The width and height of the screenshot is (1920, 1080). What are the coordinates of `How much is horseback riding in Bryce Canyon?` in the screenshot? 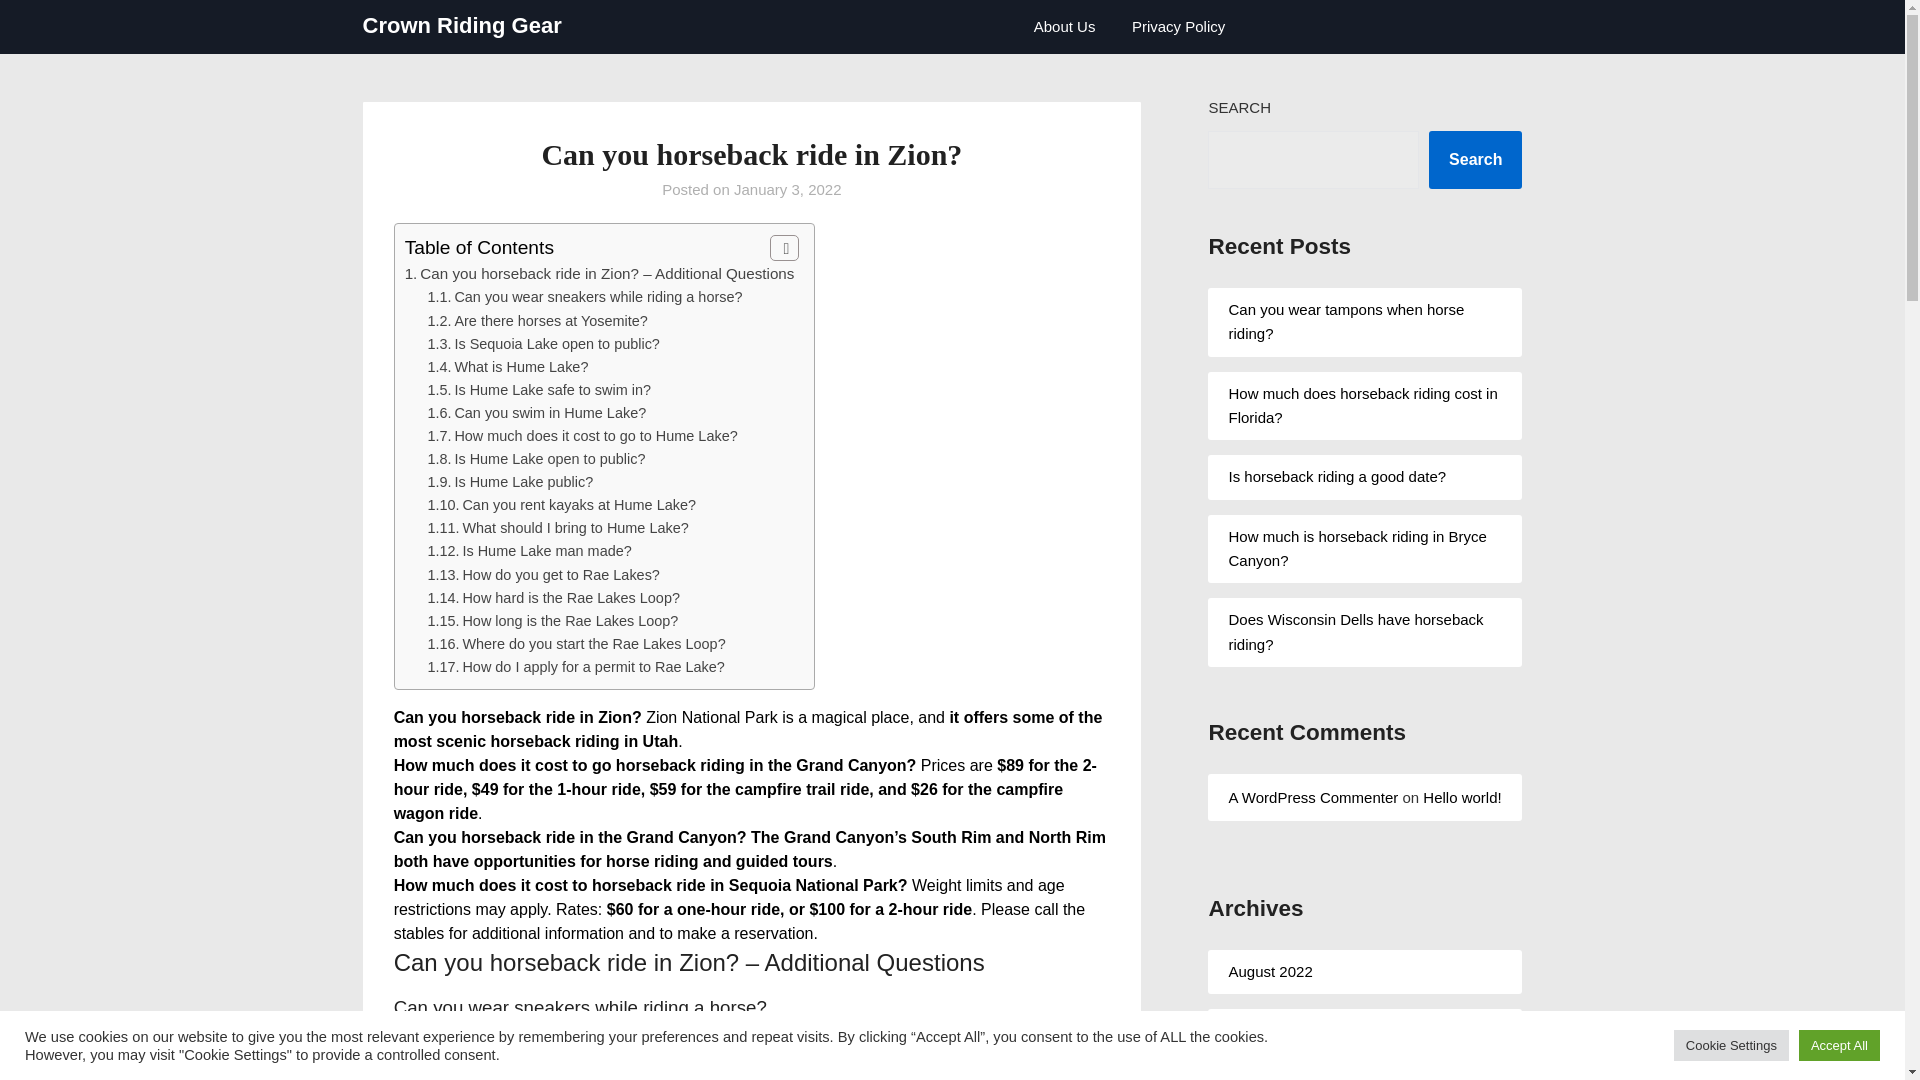 It's located at (1357, 548).